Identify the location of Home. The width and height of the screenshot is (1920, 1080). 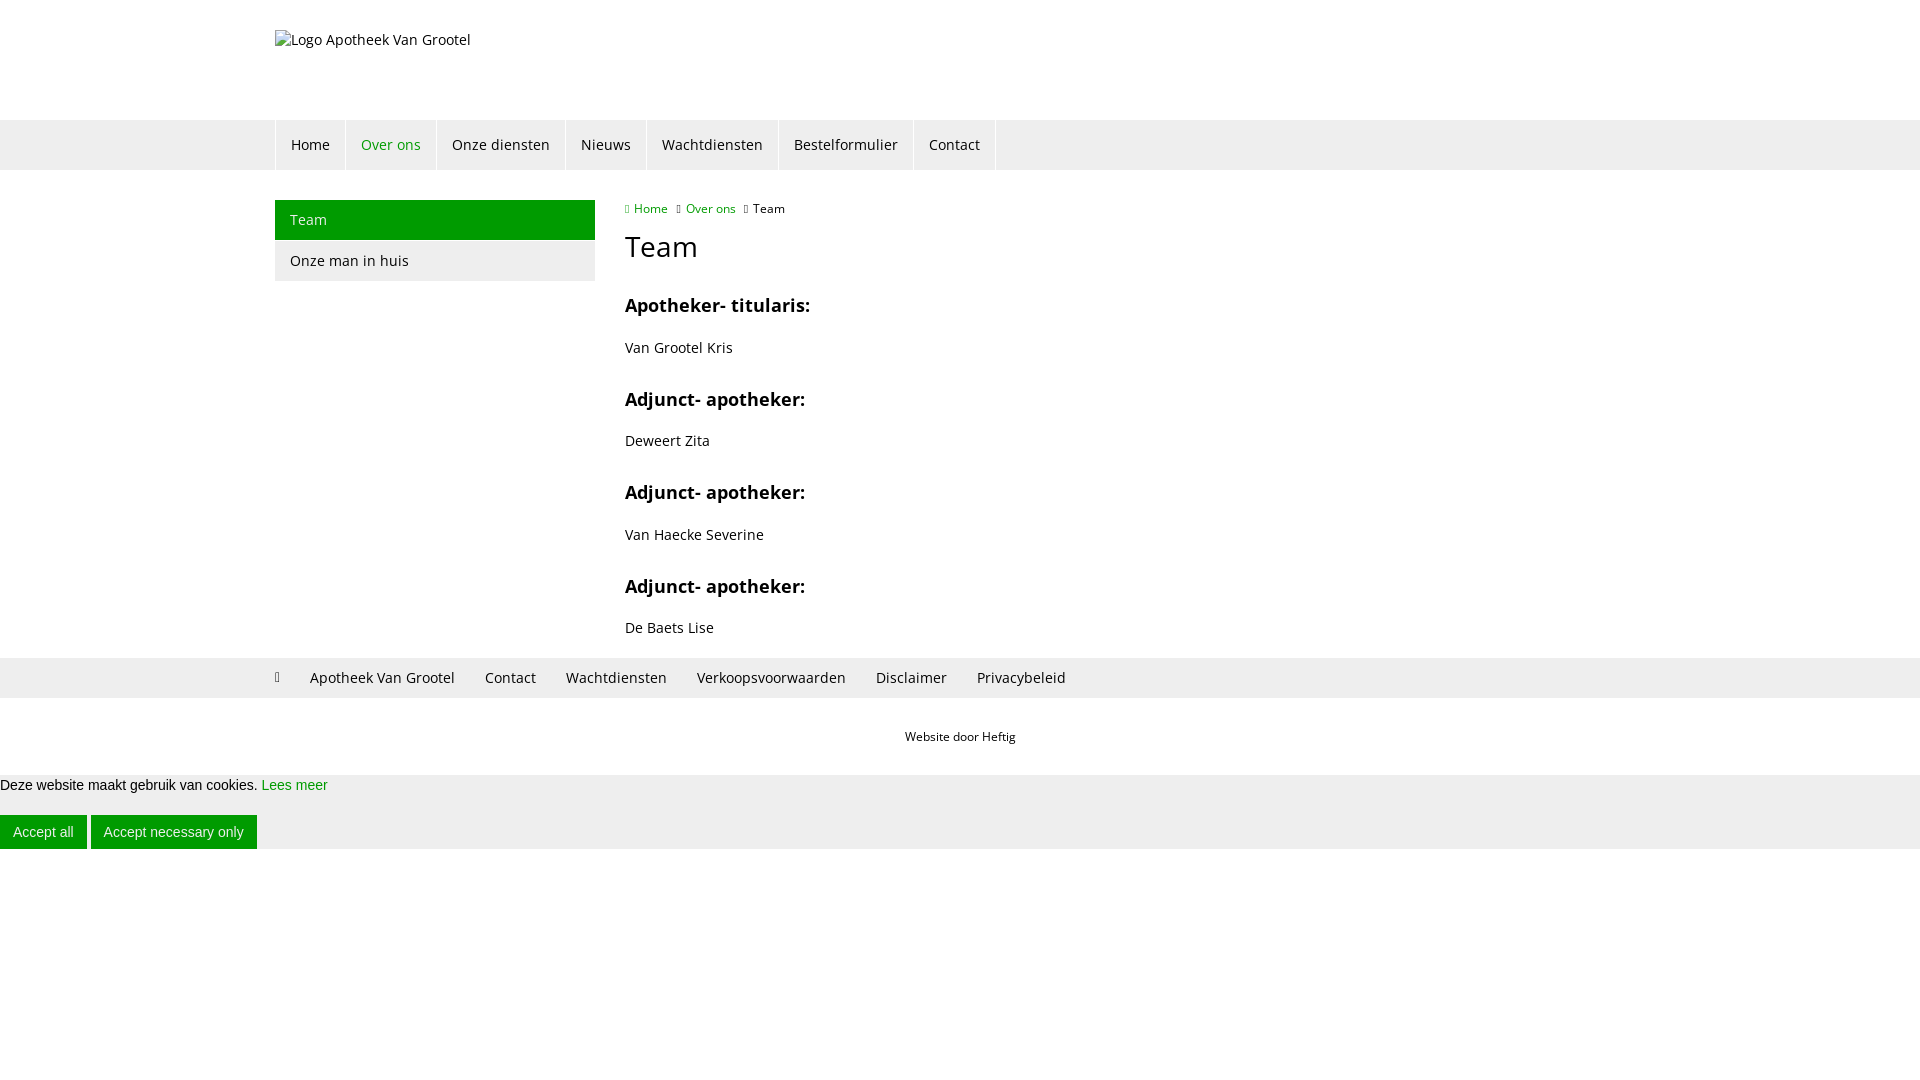
(646, 208).